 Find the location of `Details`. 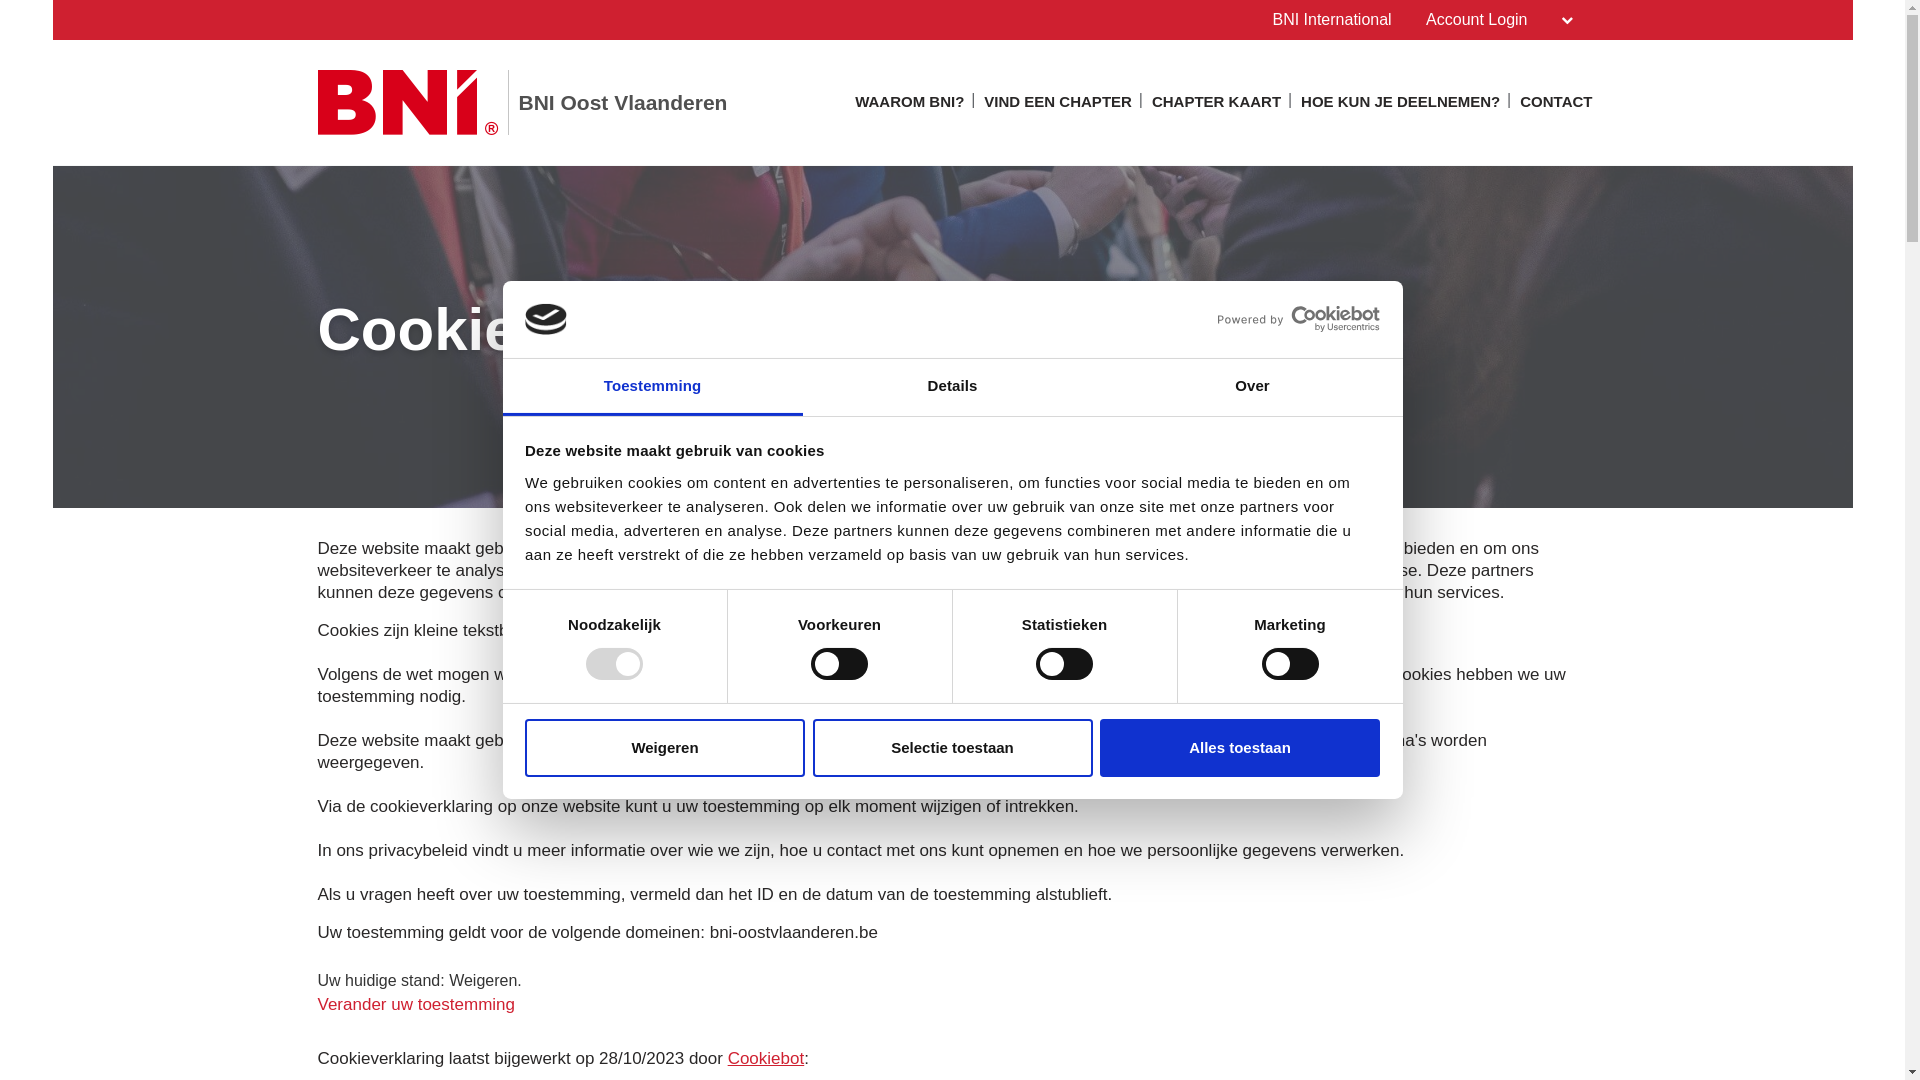

Details is located at coordinates (952, 388).